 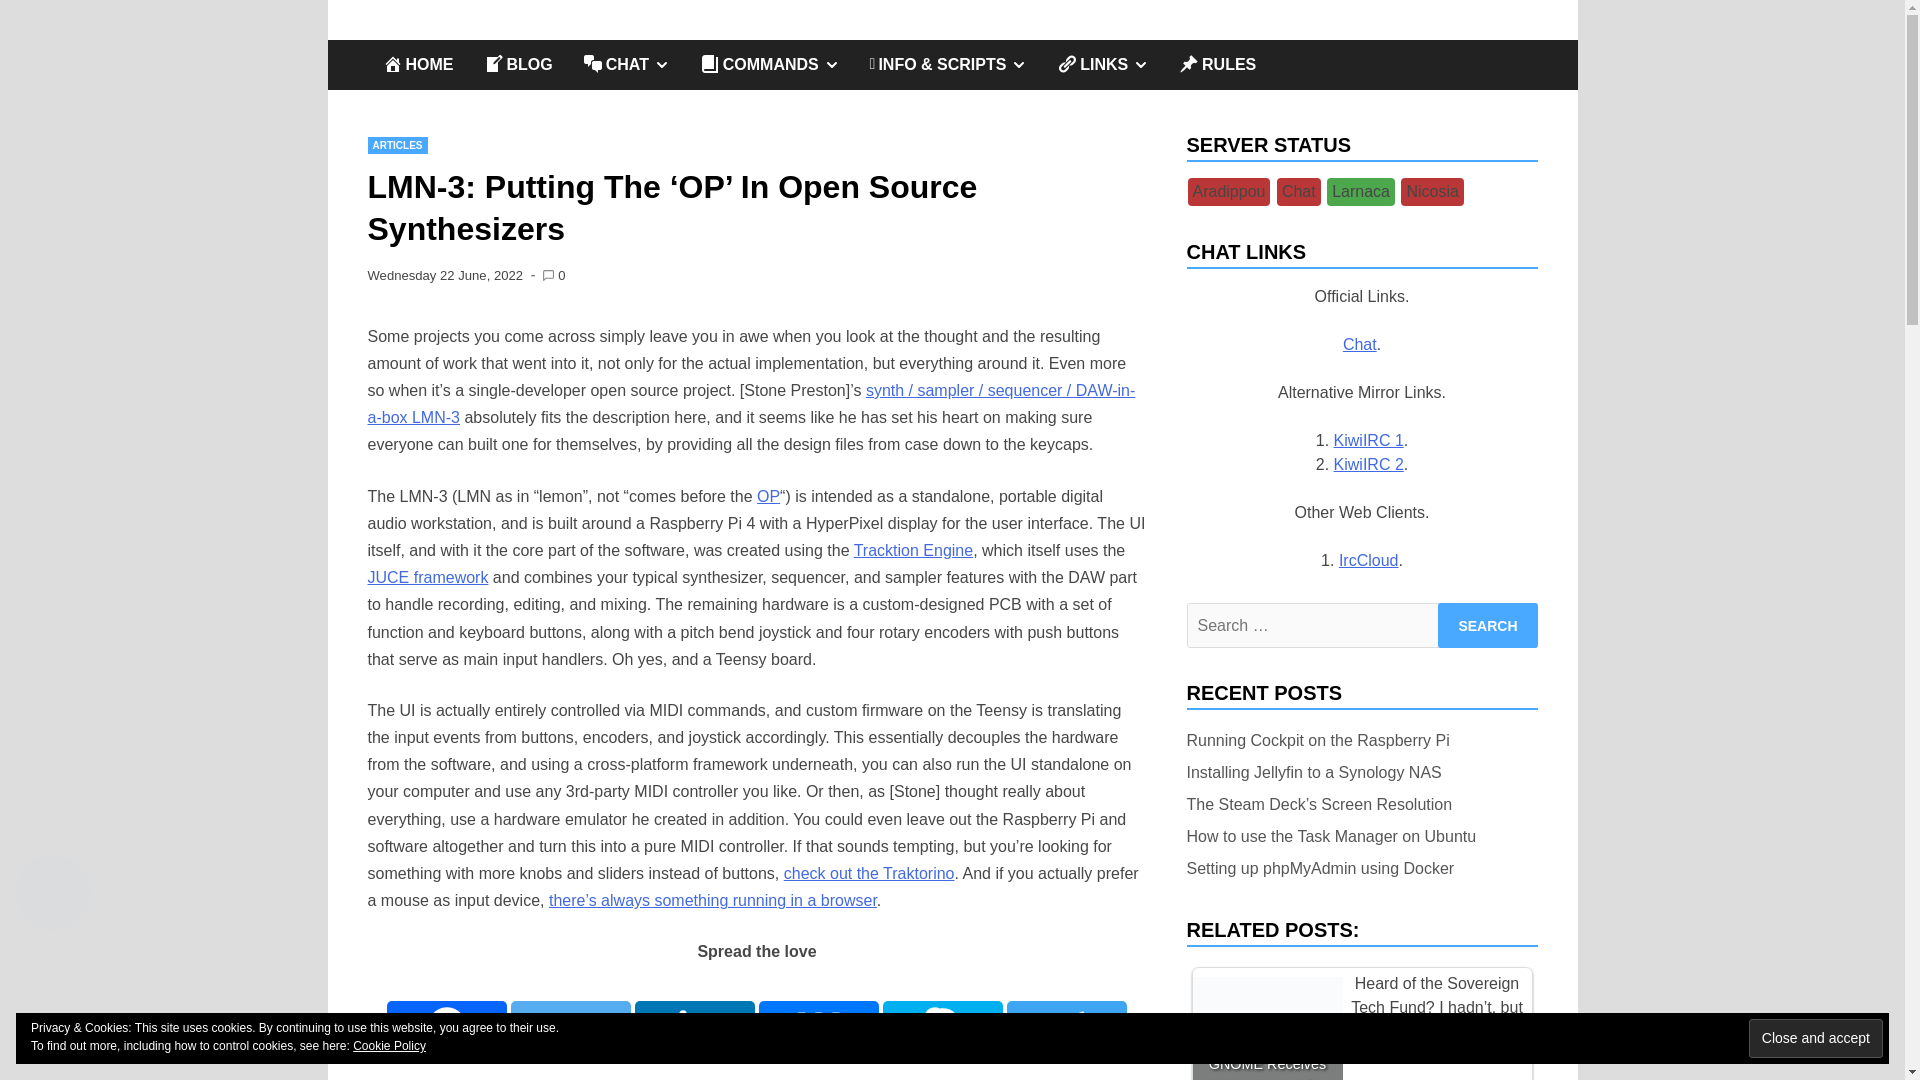 What do you see at coordinates (390, 1046) in the screenshot?
I see `CyIRC` at bounding box center [390, 1046].